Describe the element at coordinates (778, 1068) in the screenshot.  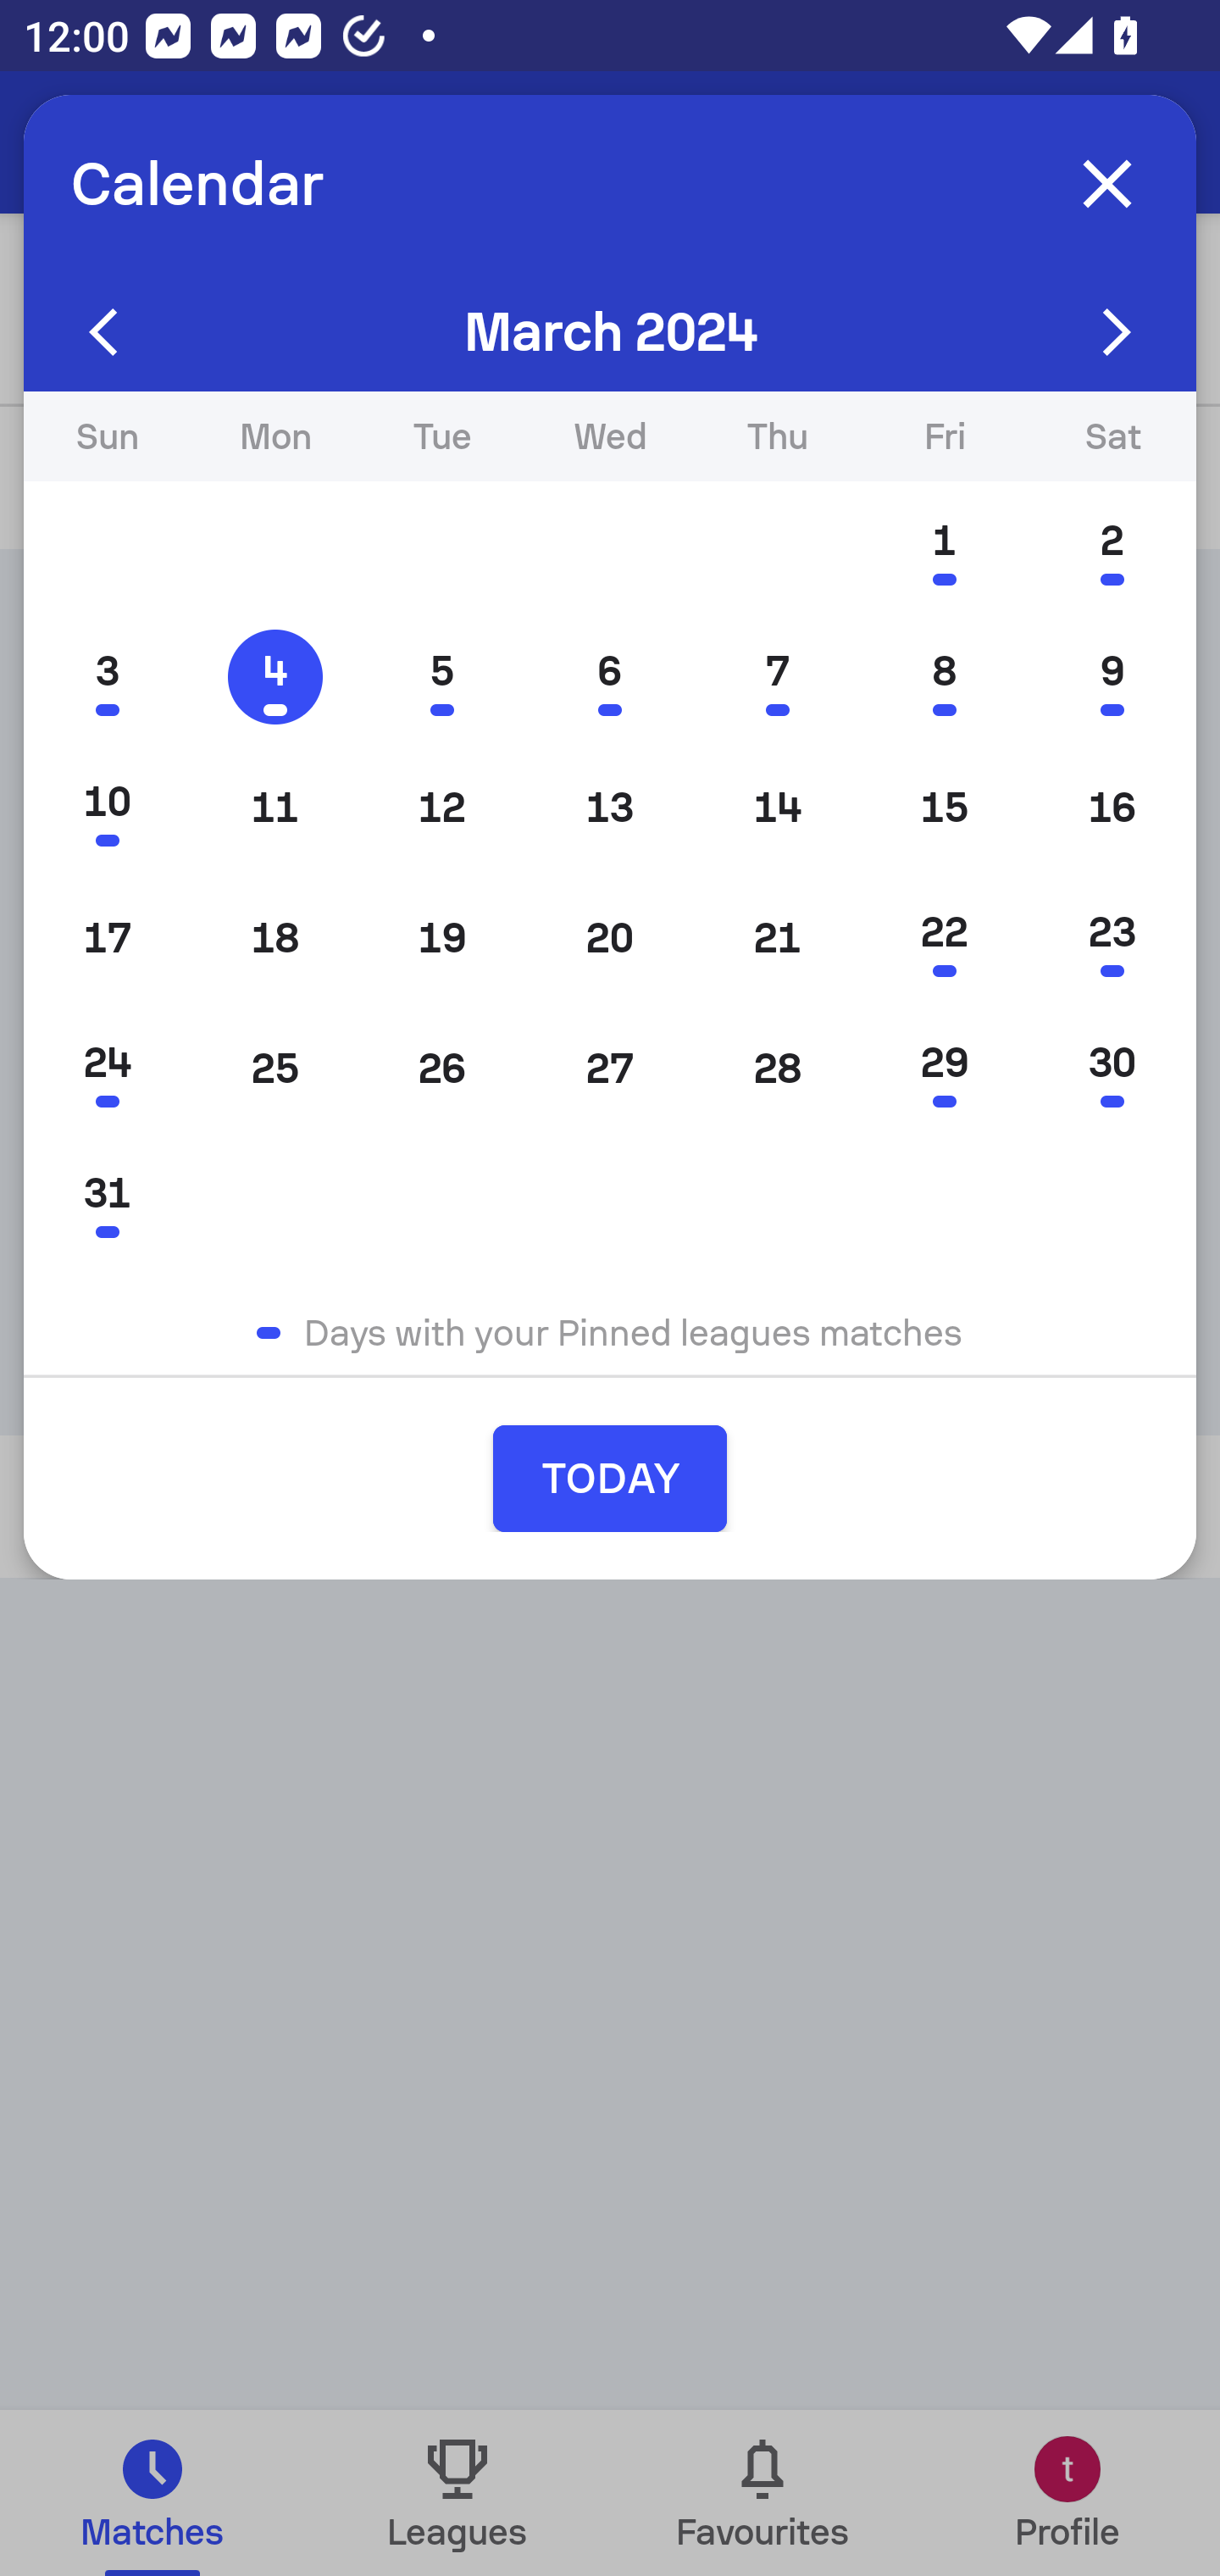
I see `28` at that location.